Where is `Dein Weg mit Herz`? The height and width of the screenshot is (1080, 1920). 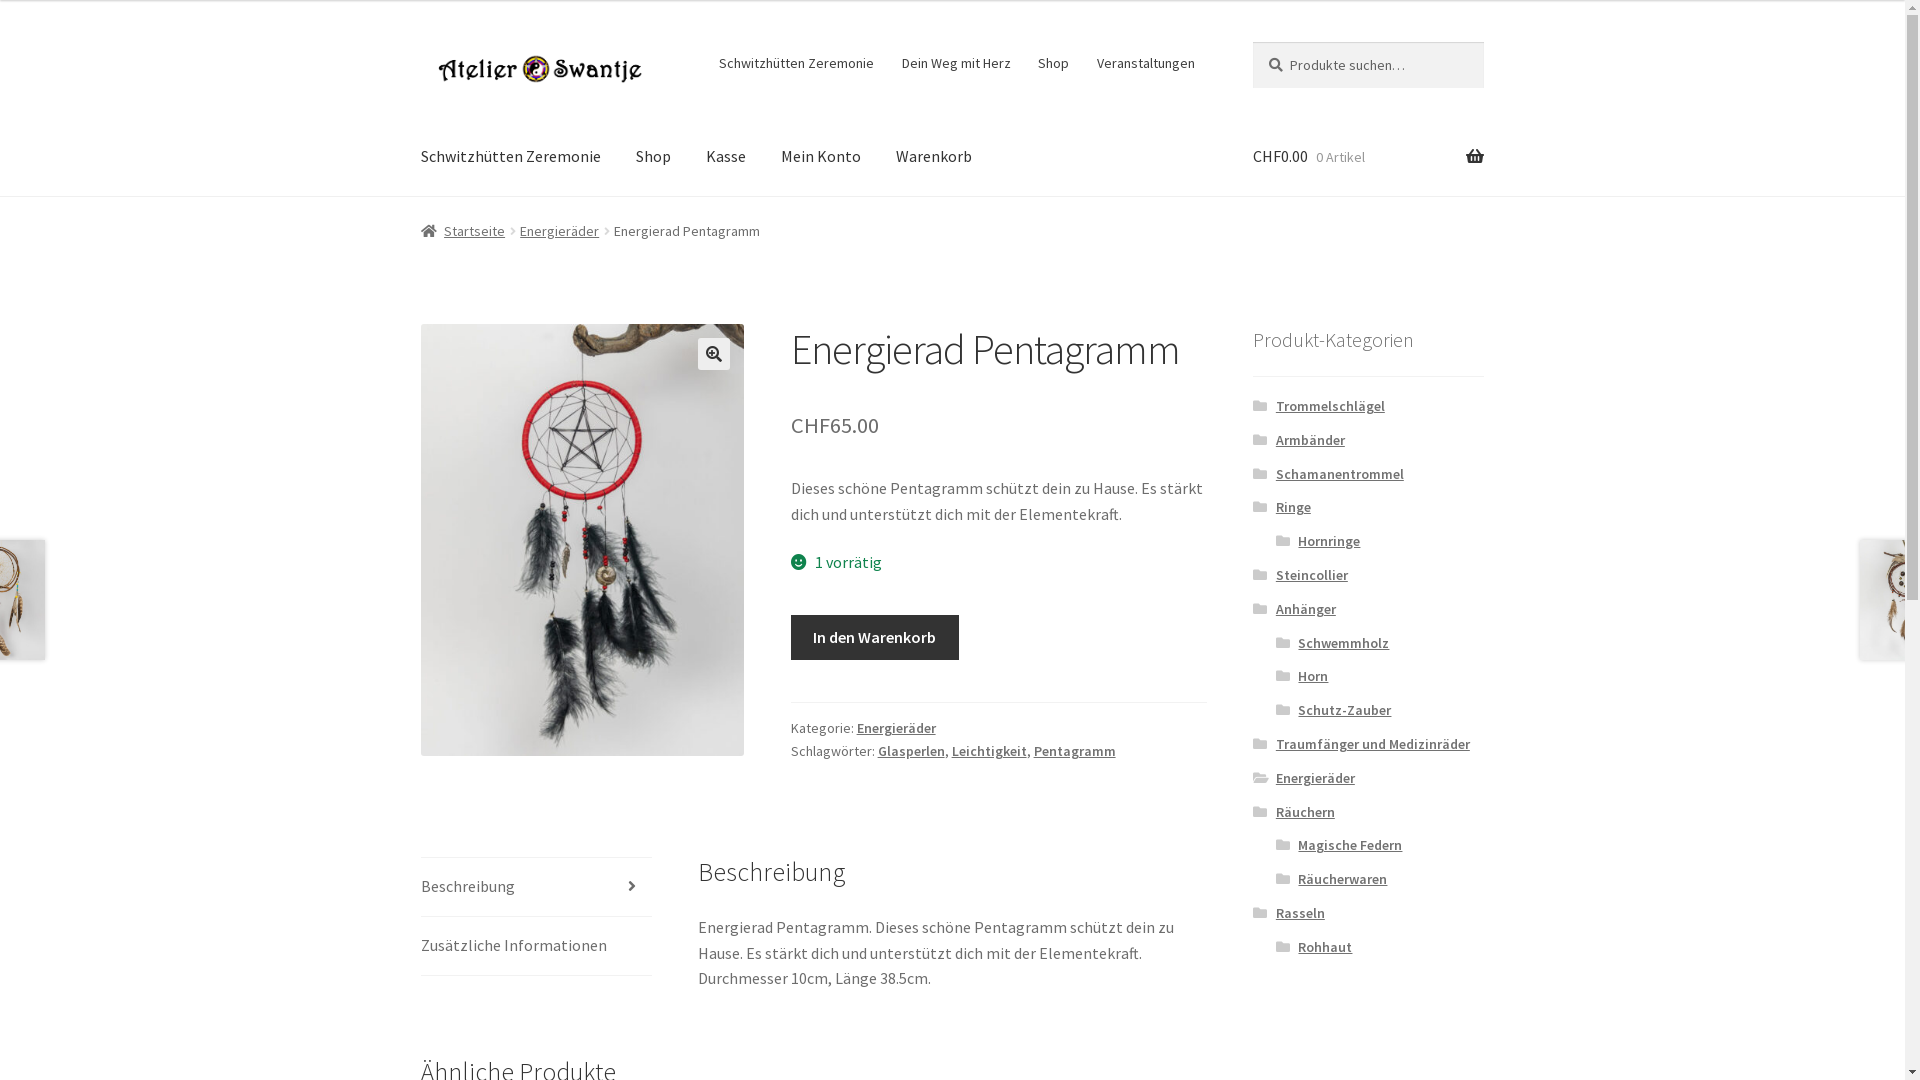
Dein Weg mit Herz is located at coordinates (956, 63).